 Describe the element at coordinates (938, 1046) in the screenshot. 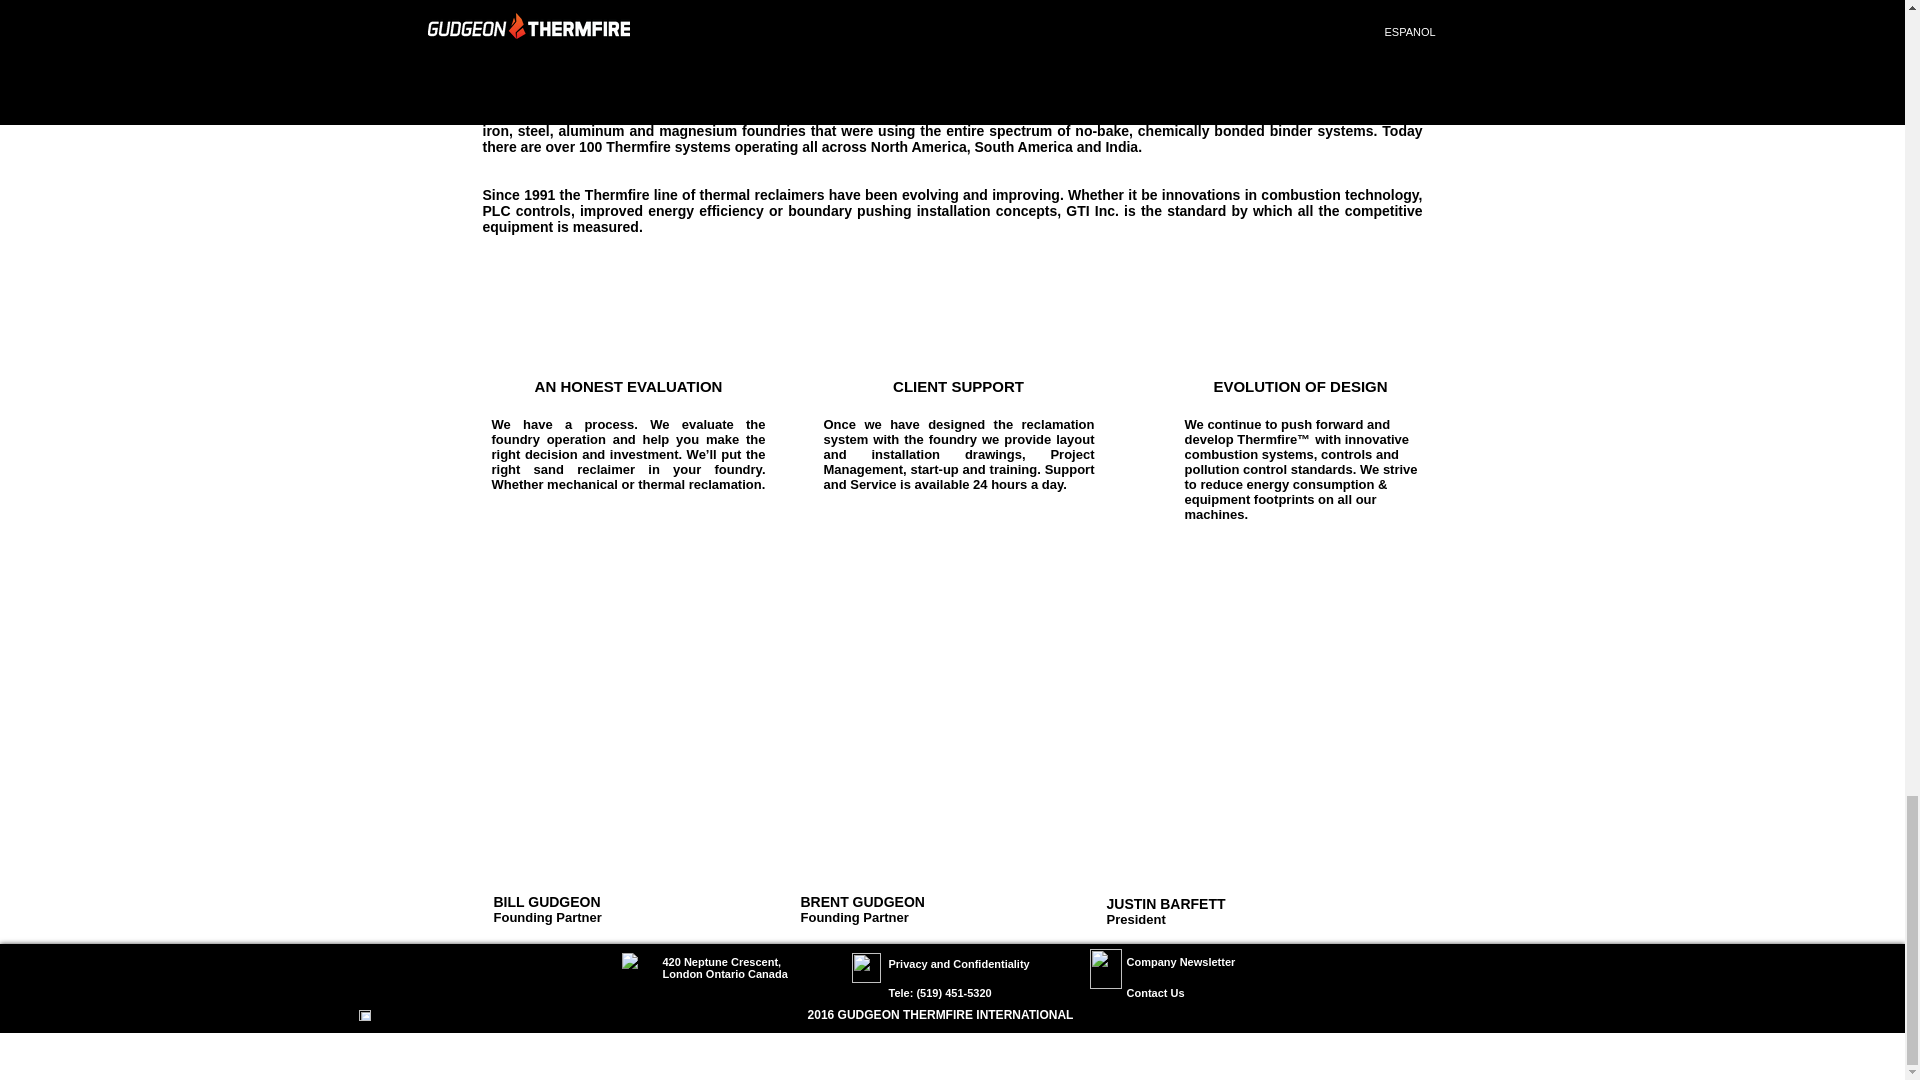

I see `Proundly Developed by Response Generators` at that location.